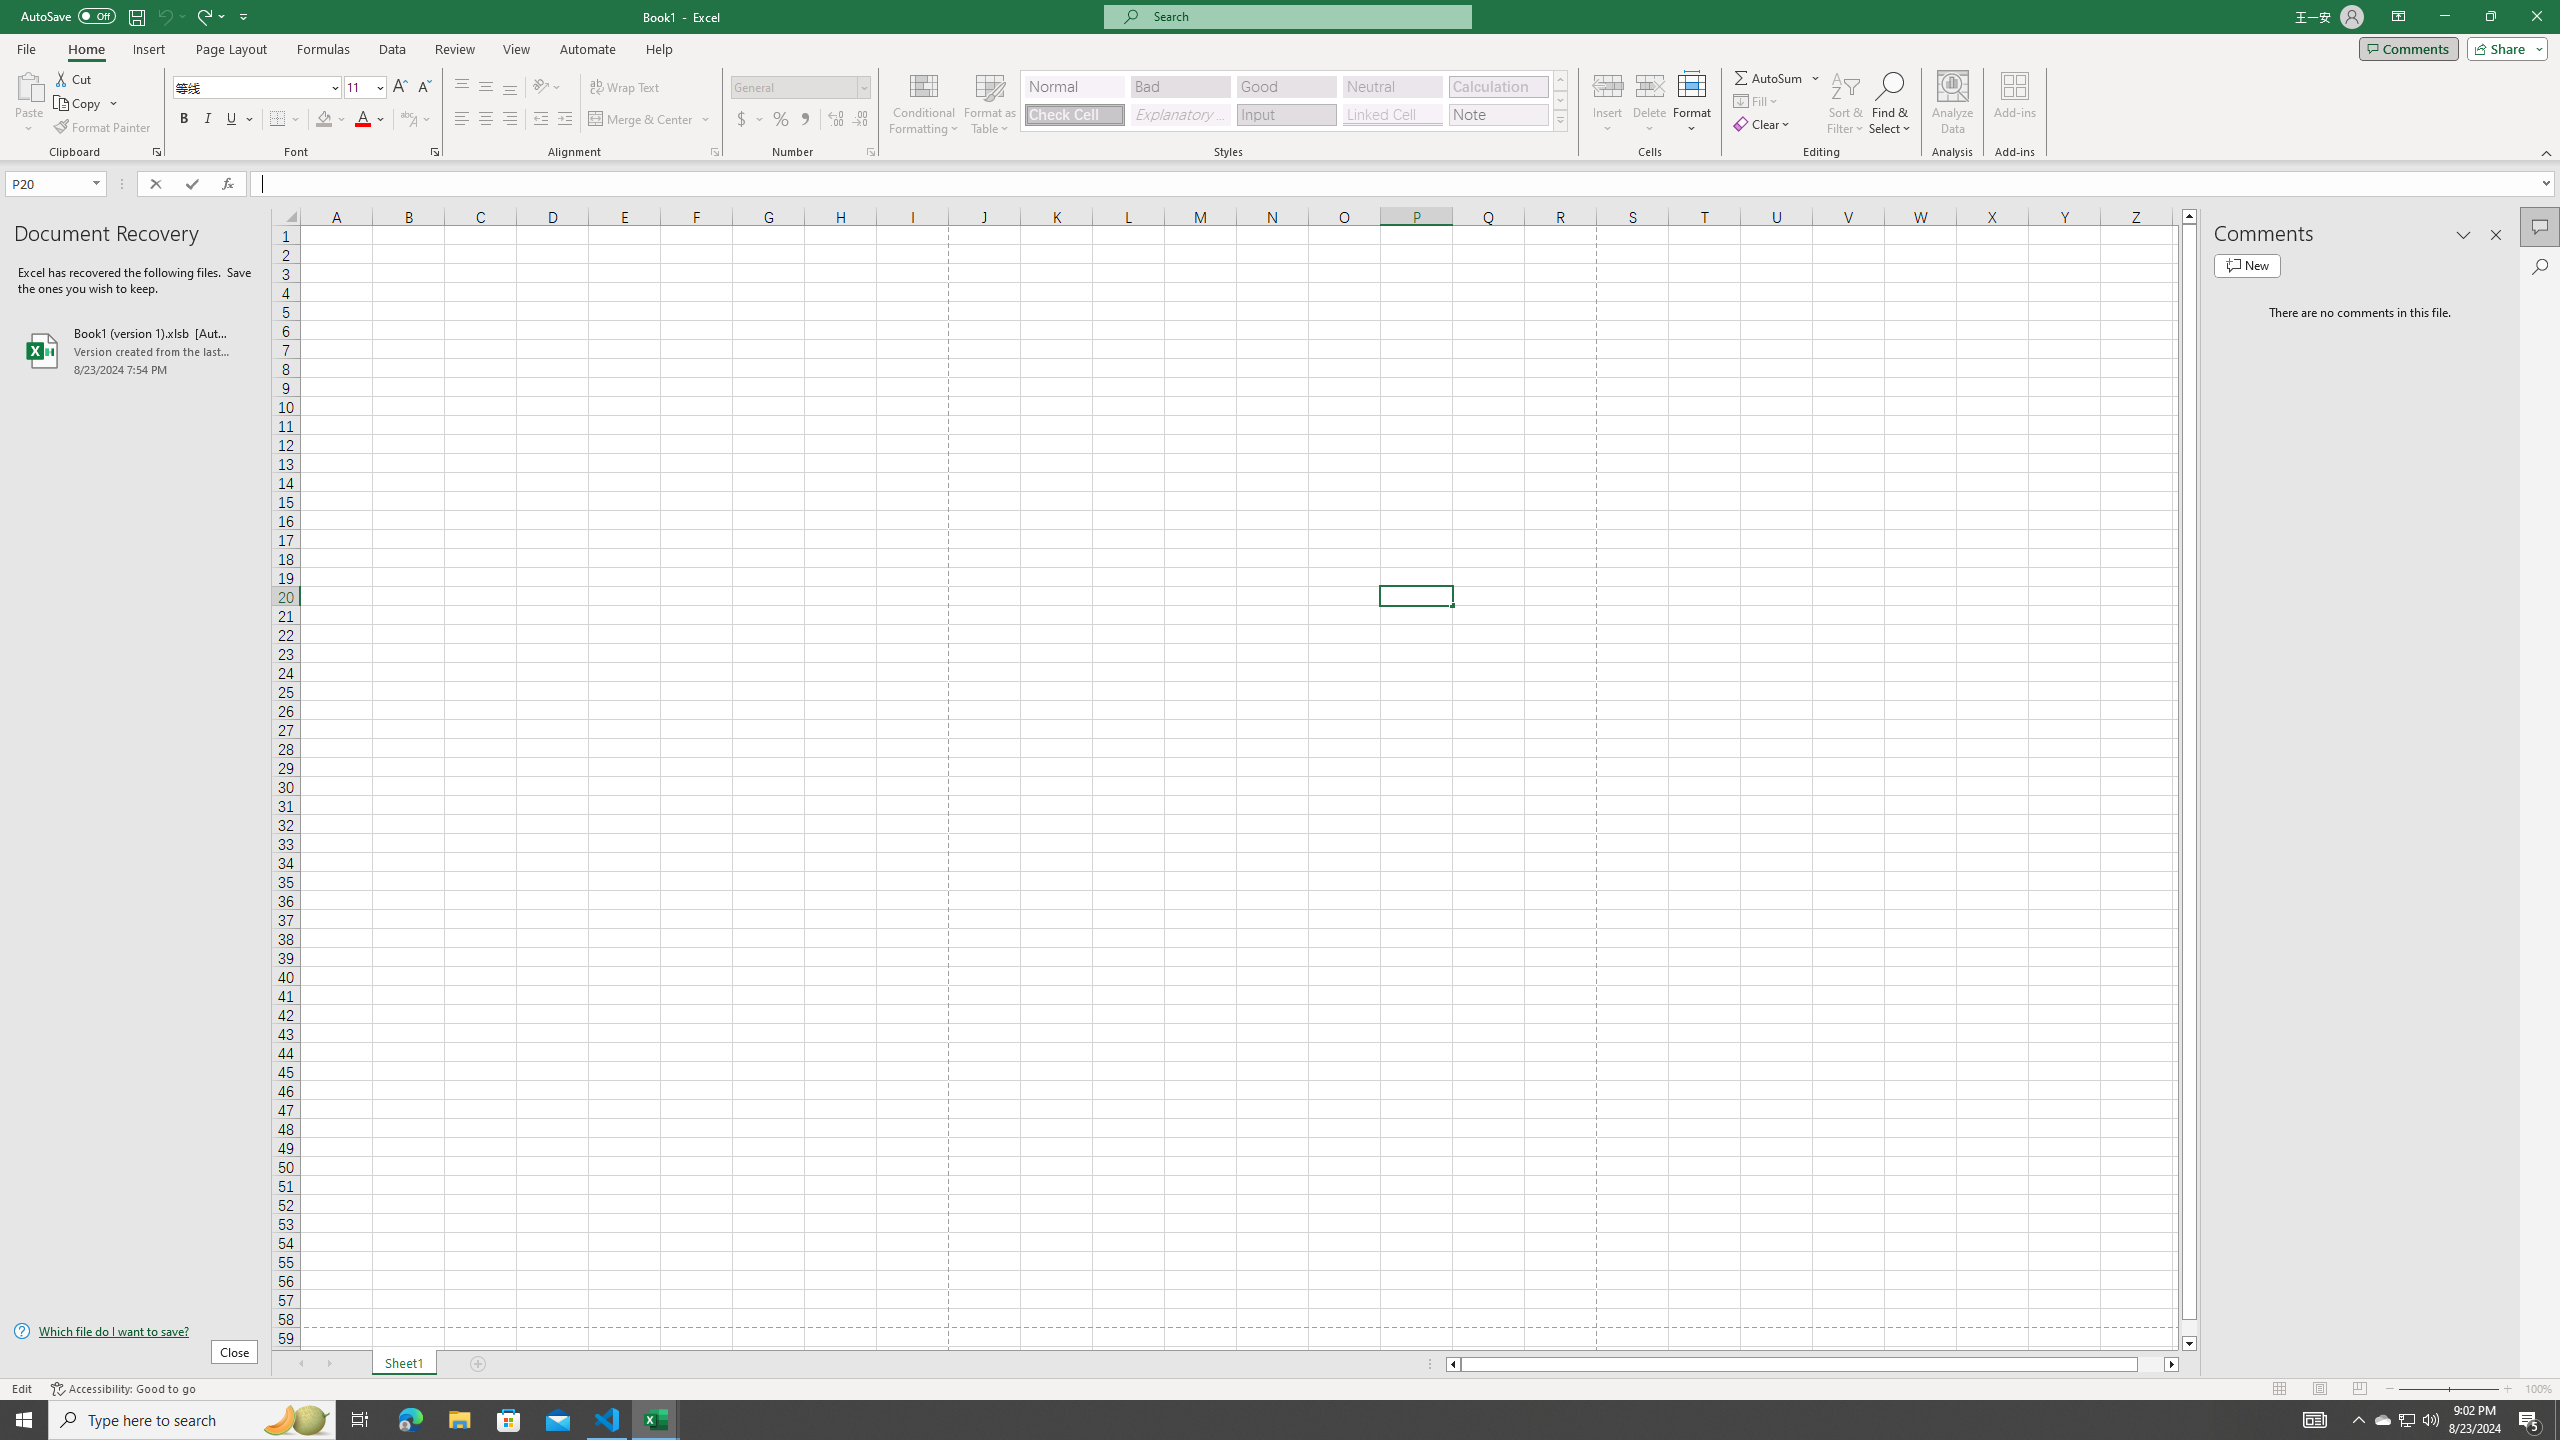 Image resolution: width=2560 pixels, height=1440 pixels. I want to click on Percent Style, so click(780, 120).